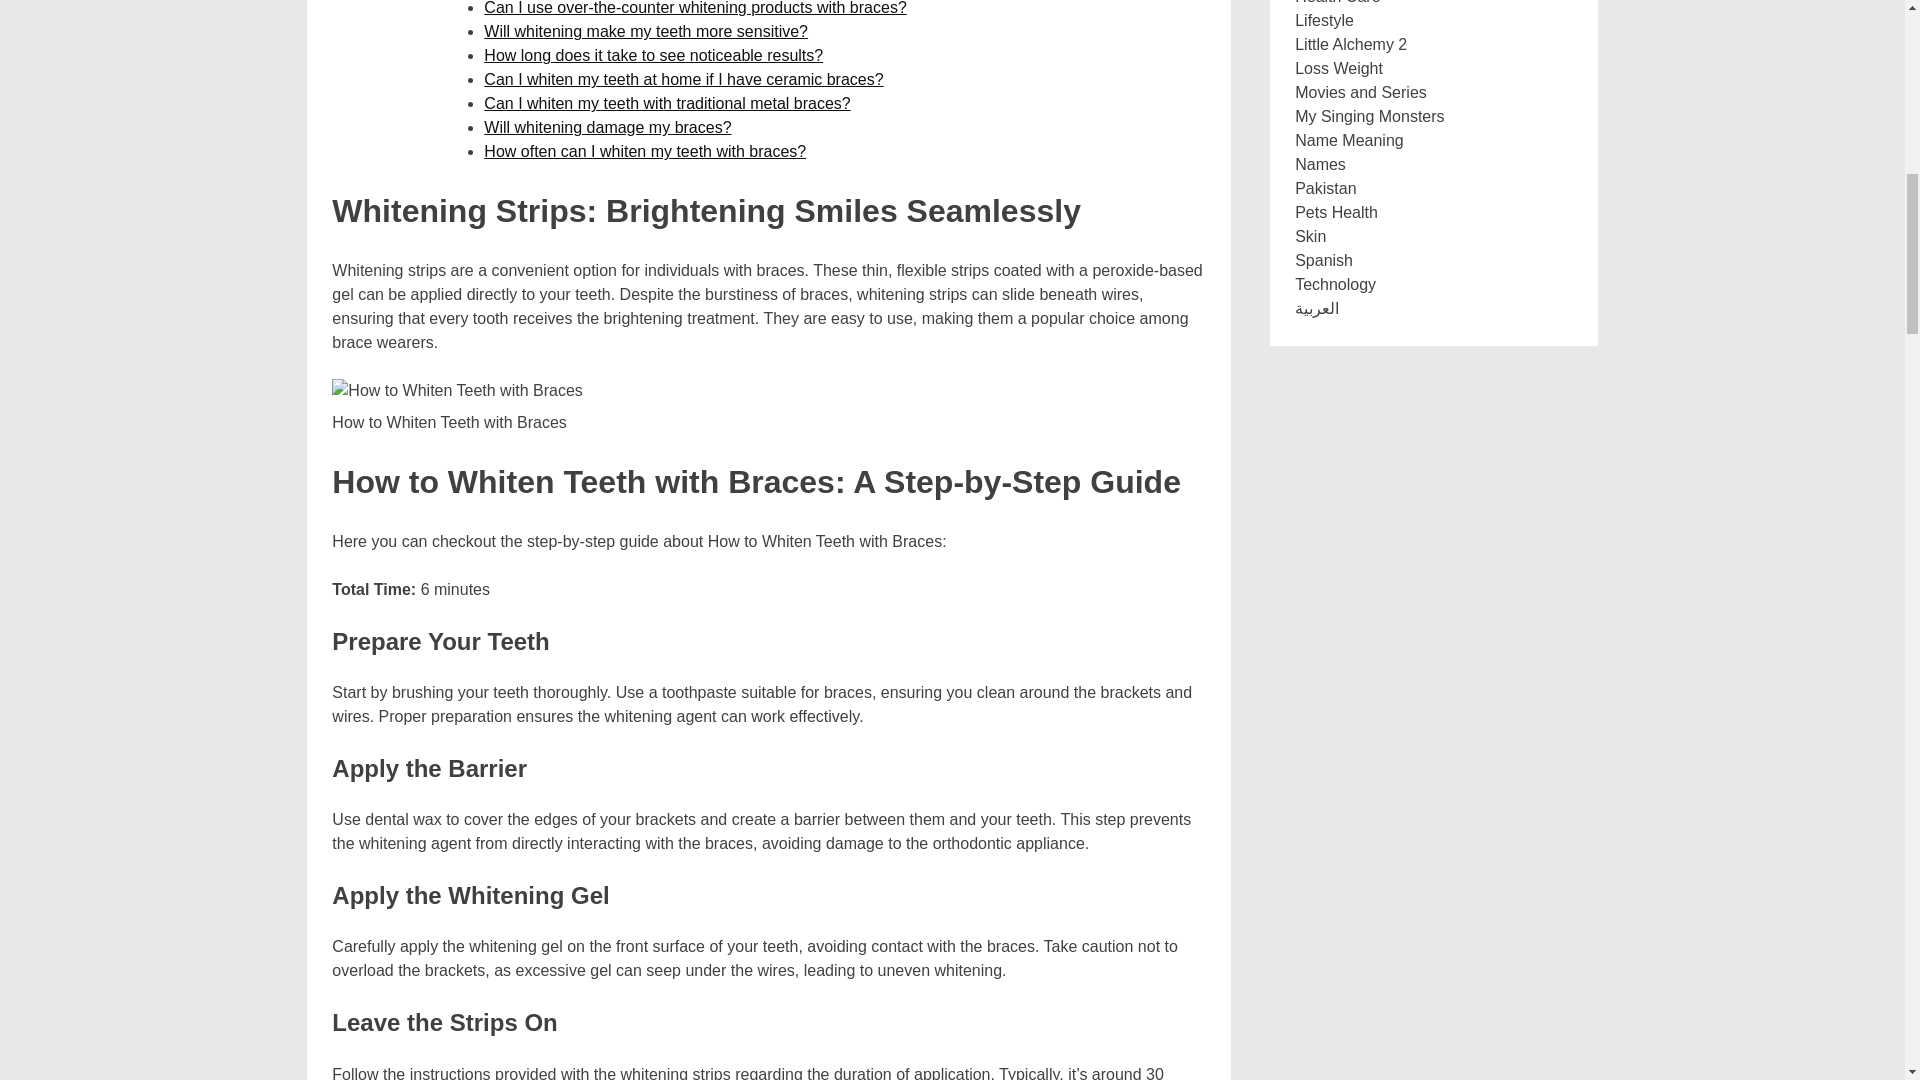 This screenshot has width=1920, height=1080. I want to click on How to Whiten Teeth with Braces: A Comprehensive Guide 2023, so click(456, 390).